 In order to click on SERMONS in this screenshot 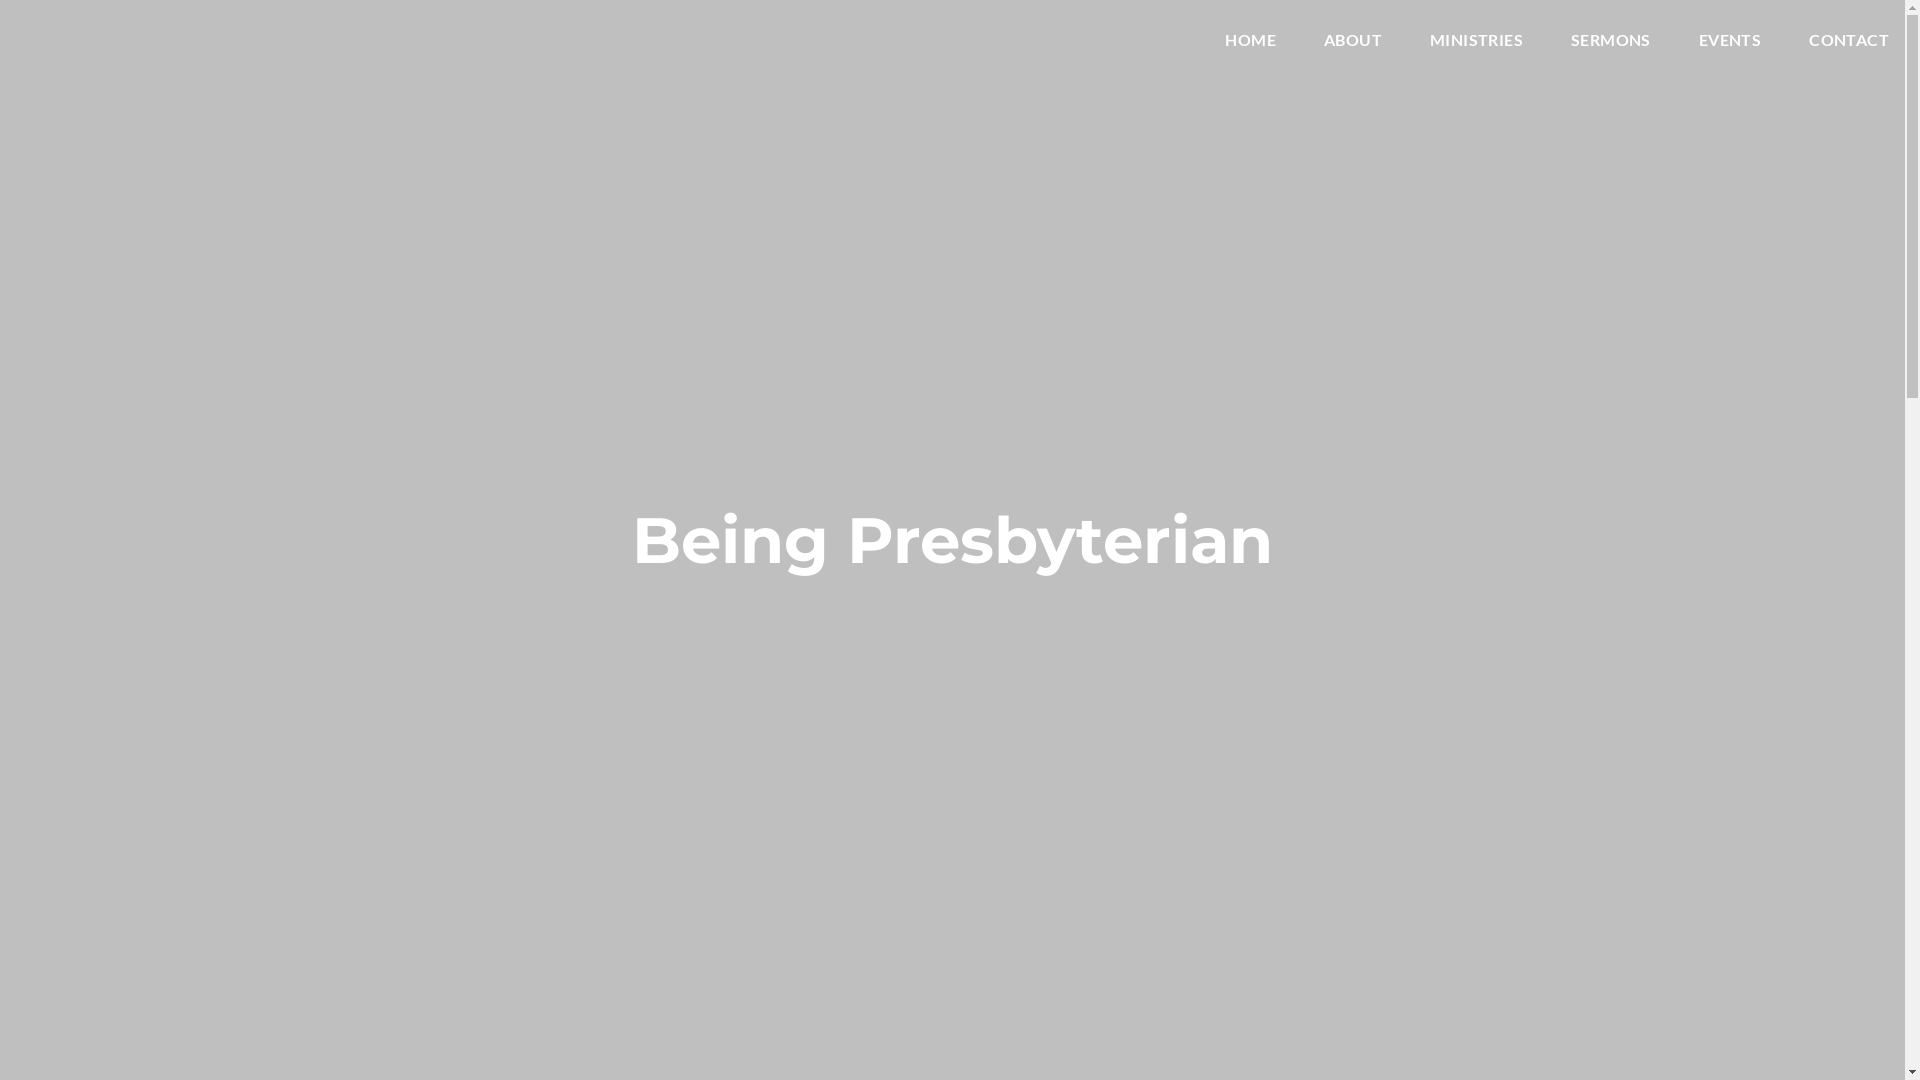, I will do `click(1611, 44)`.